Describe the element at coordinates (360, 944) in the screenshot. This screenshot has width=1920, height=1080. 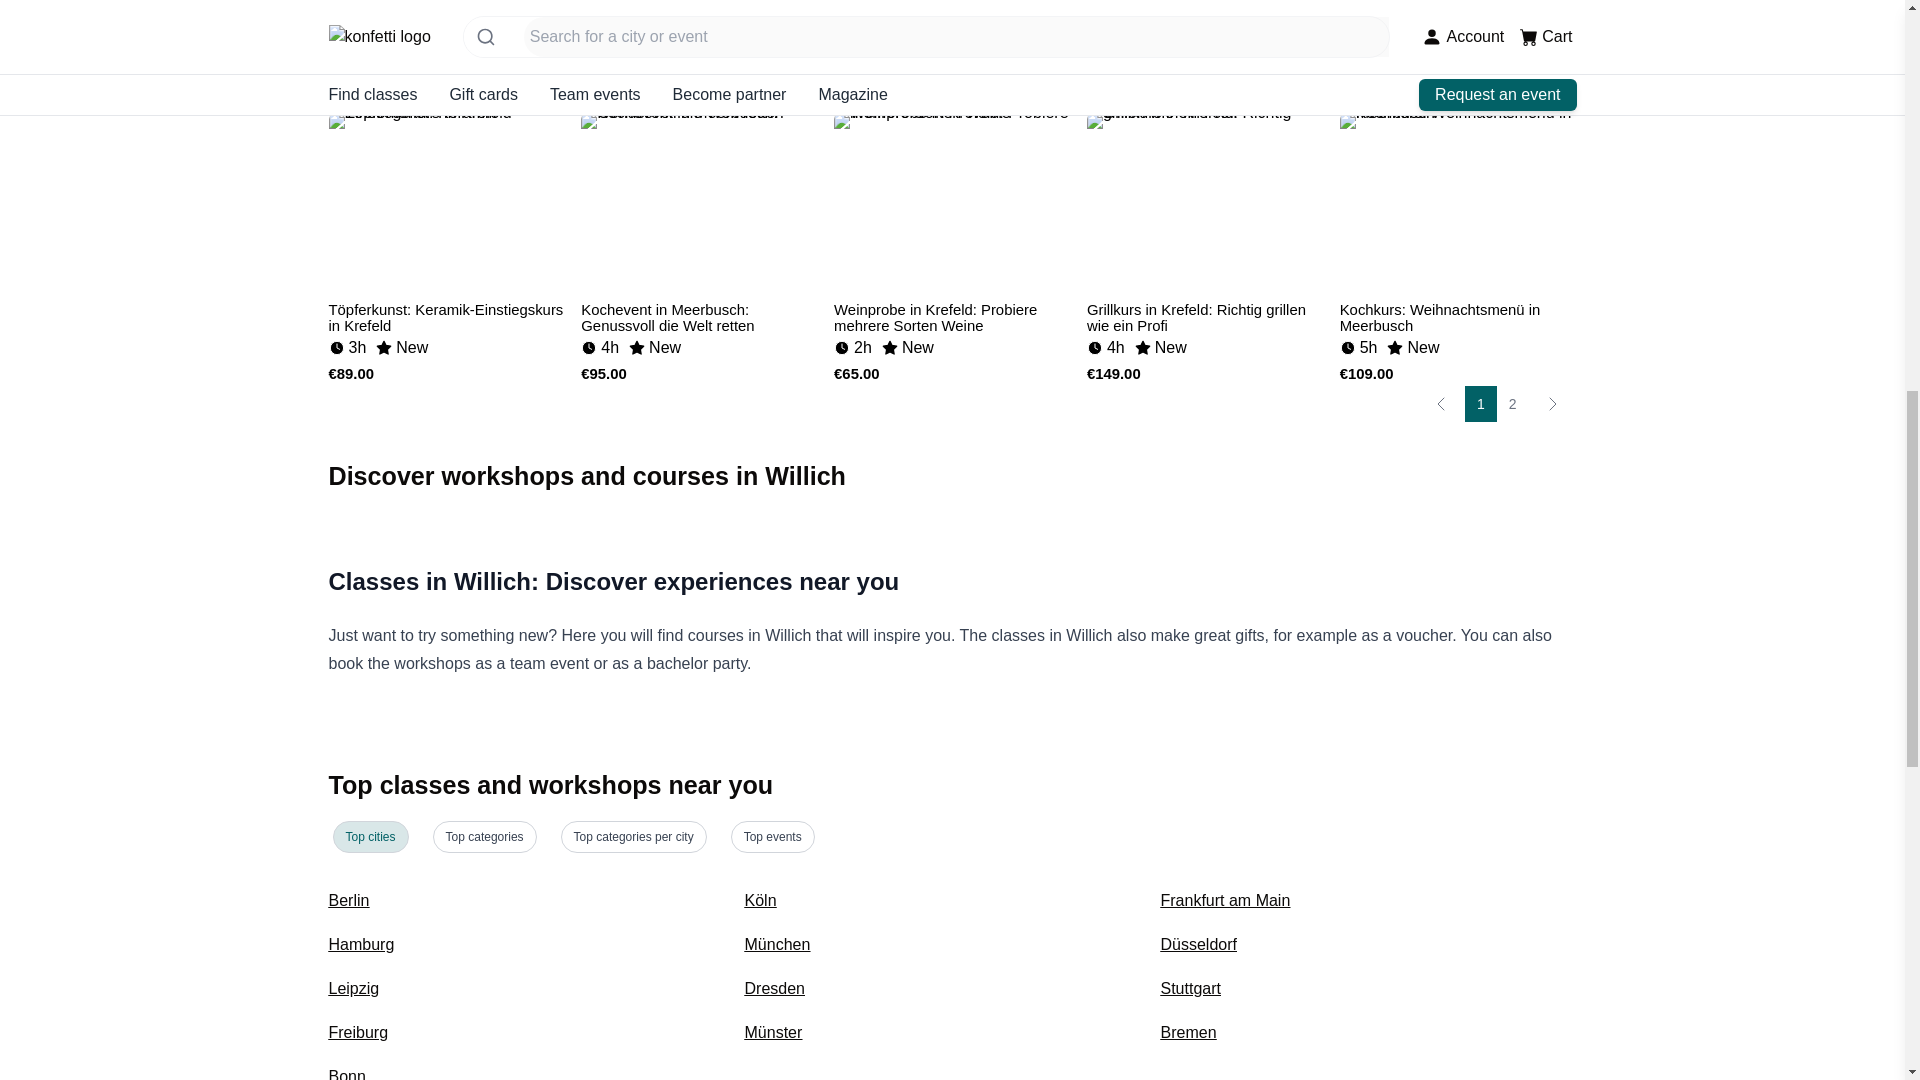
I see `Hamburg` at that location.